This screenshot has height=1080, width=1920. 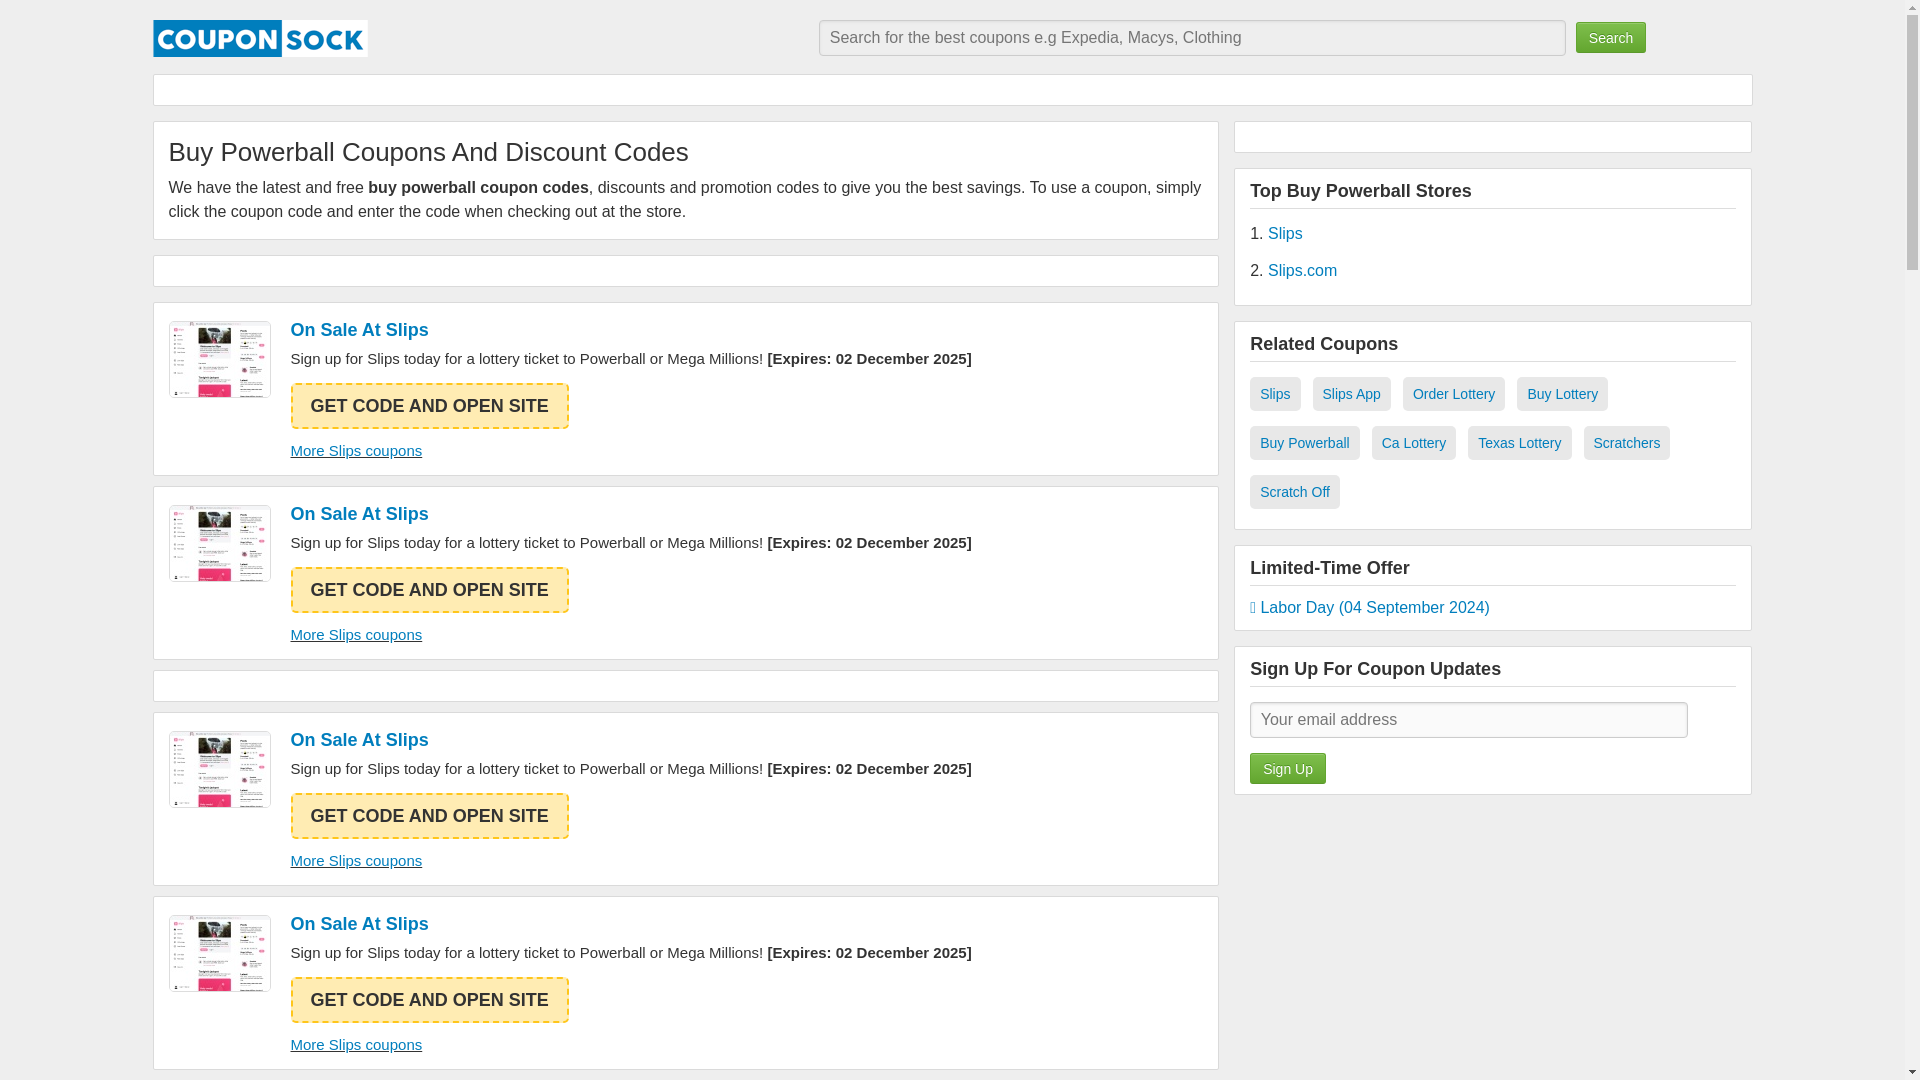 I want to click on Slips Coupons, so click(x=219, y=953).